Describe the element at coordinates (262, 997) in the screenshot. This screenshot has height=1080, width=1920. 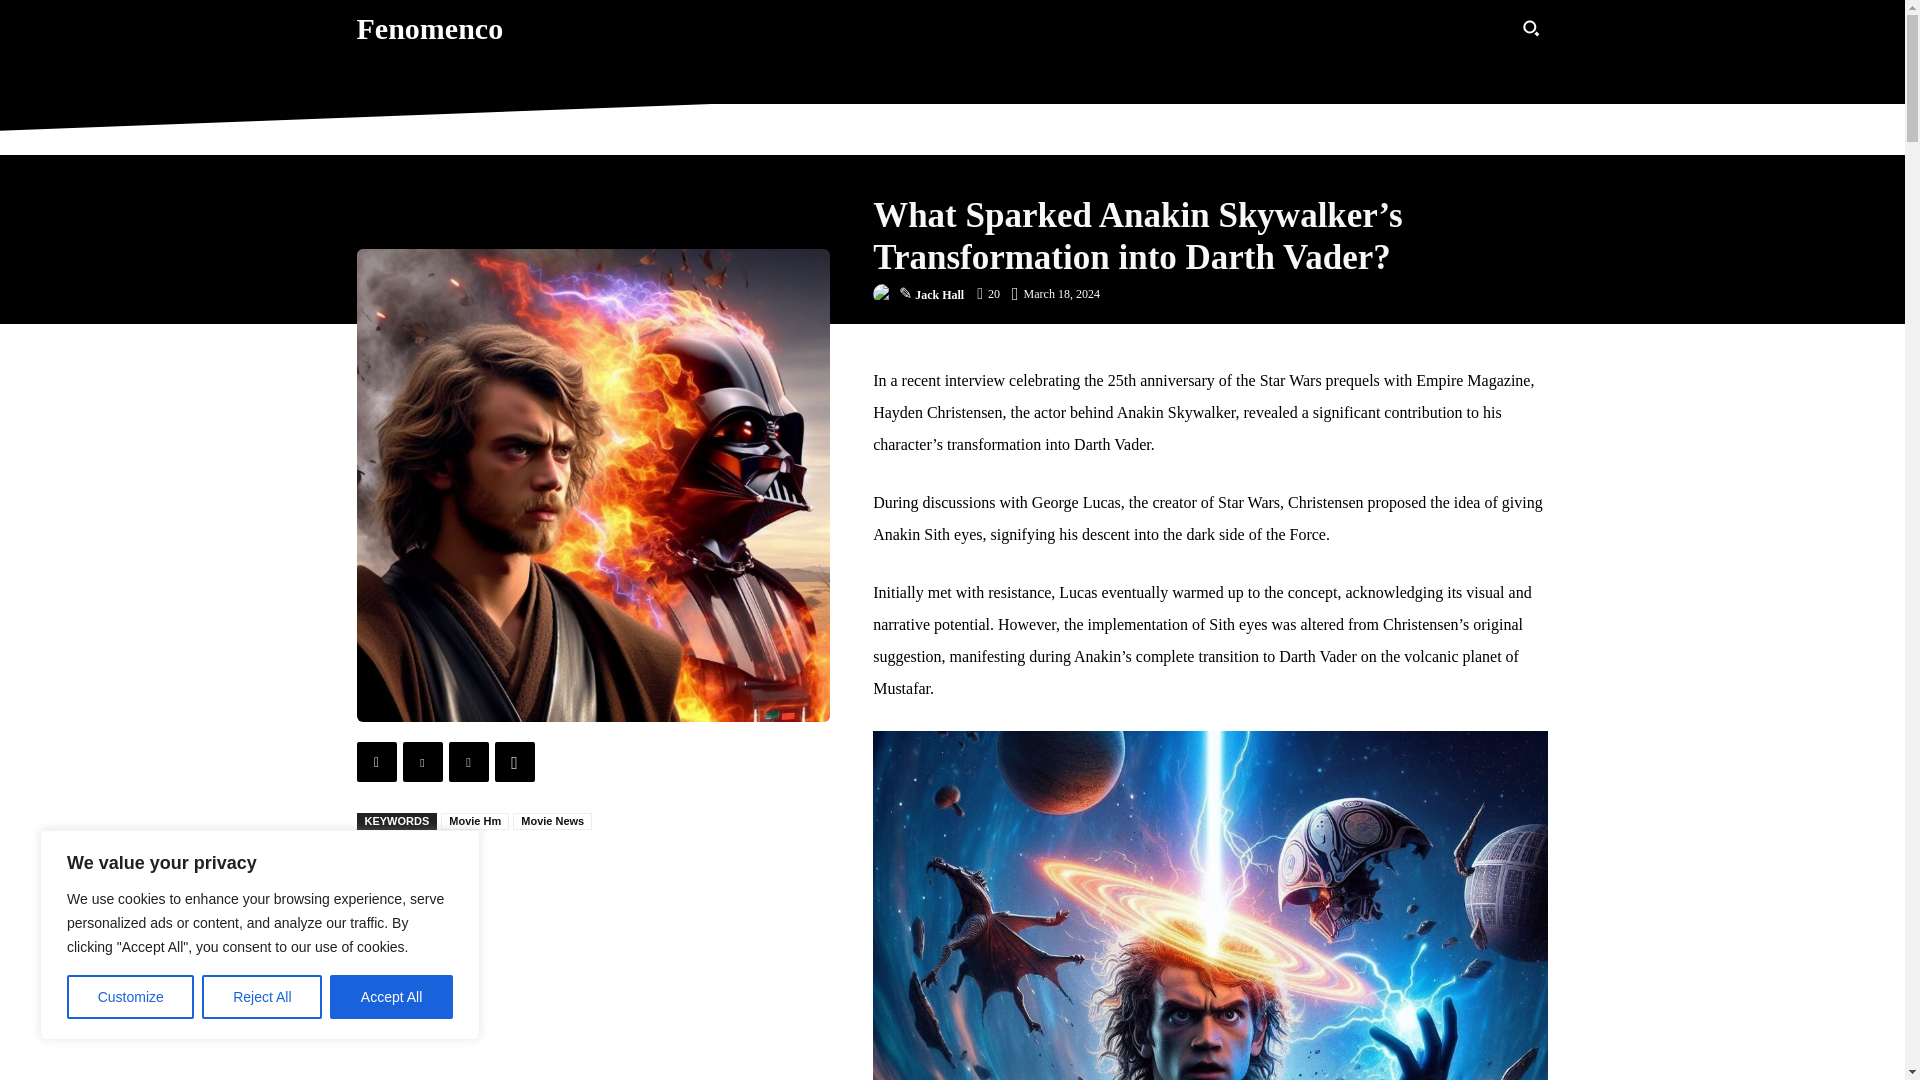
I see `Reject All` at that location.